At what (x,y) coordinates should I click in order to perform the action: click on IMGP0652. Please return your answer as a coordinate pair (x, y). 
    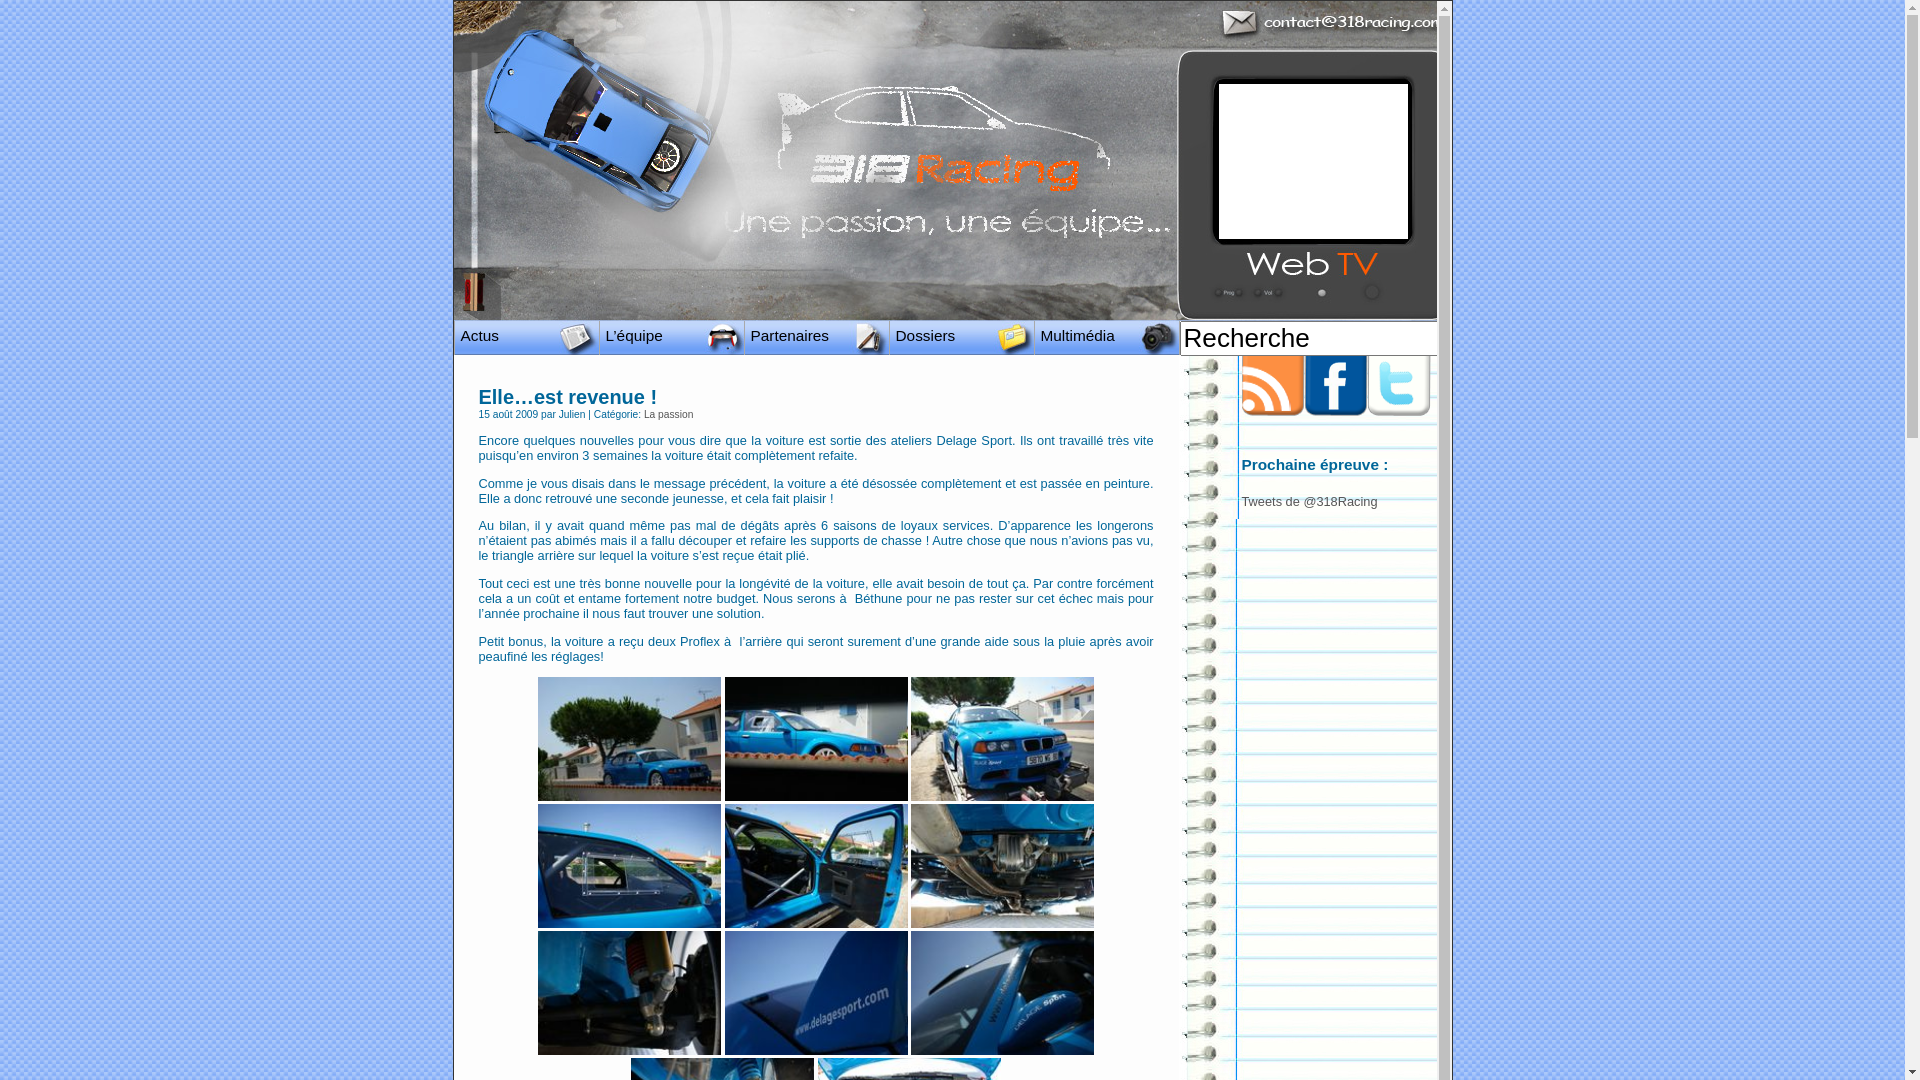
    Looking at the image, I should click on (630, 739).